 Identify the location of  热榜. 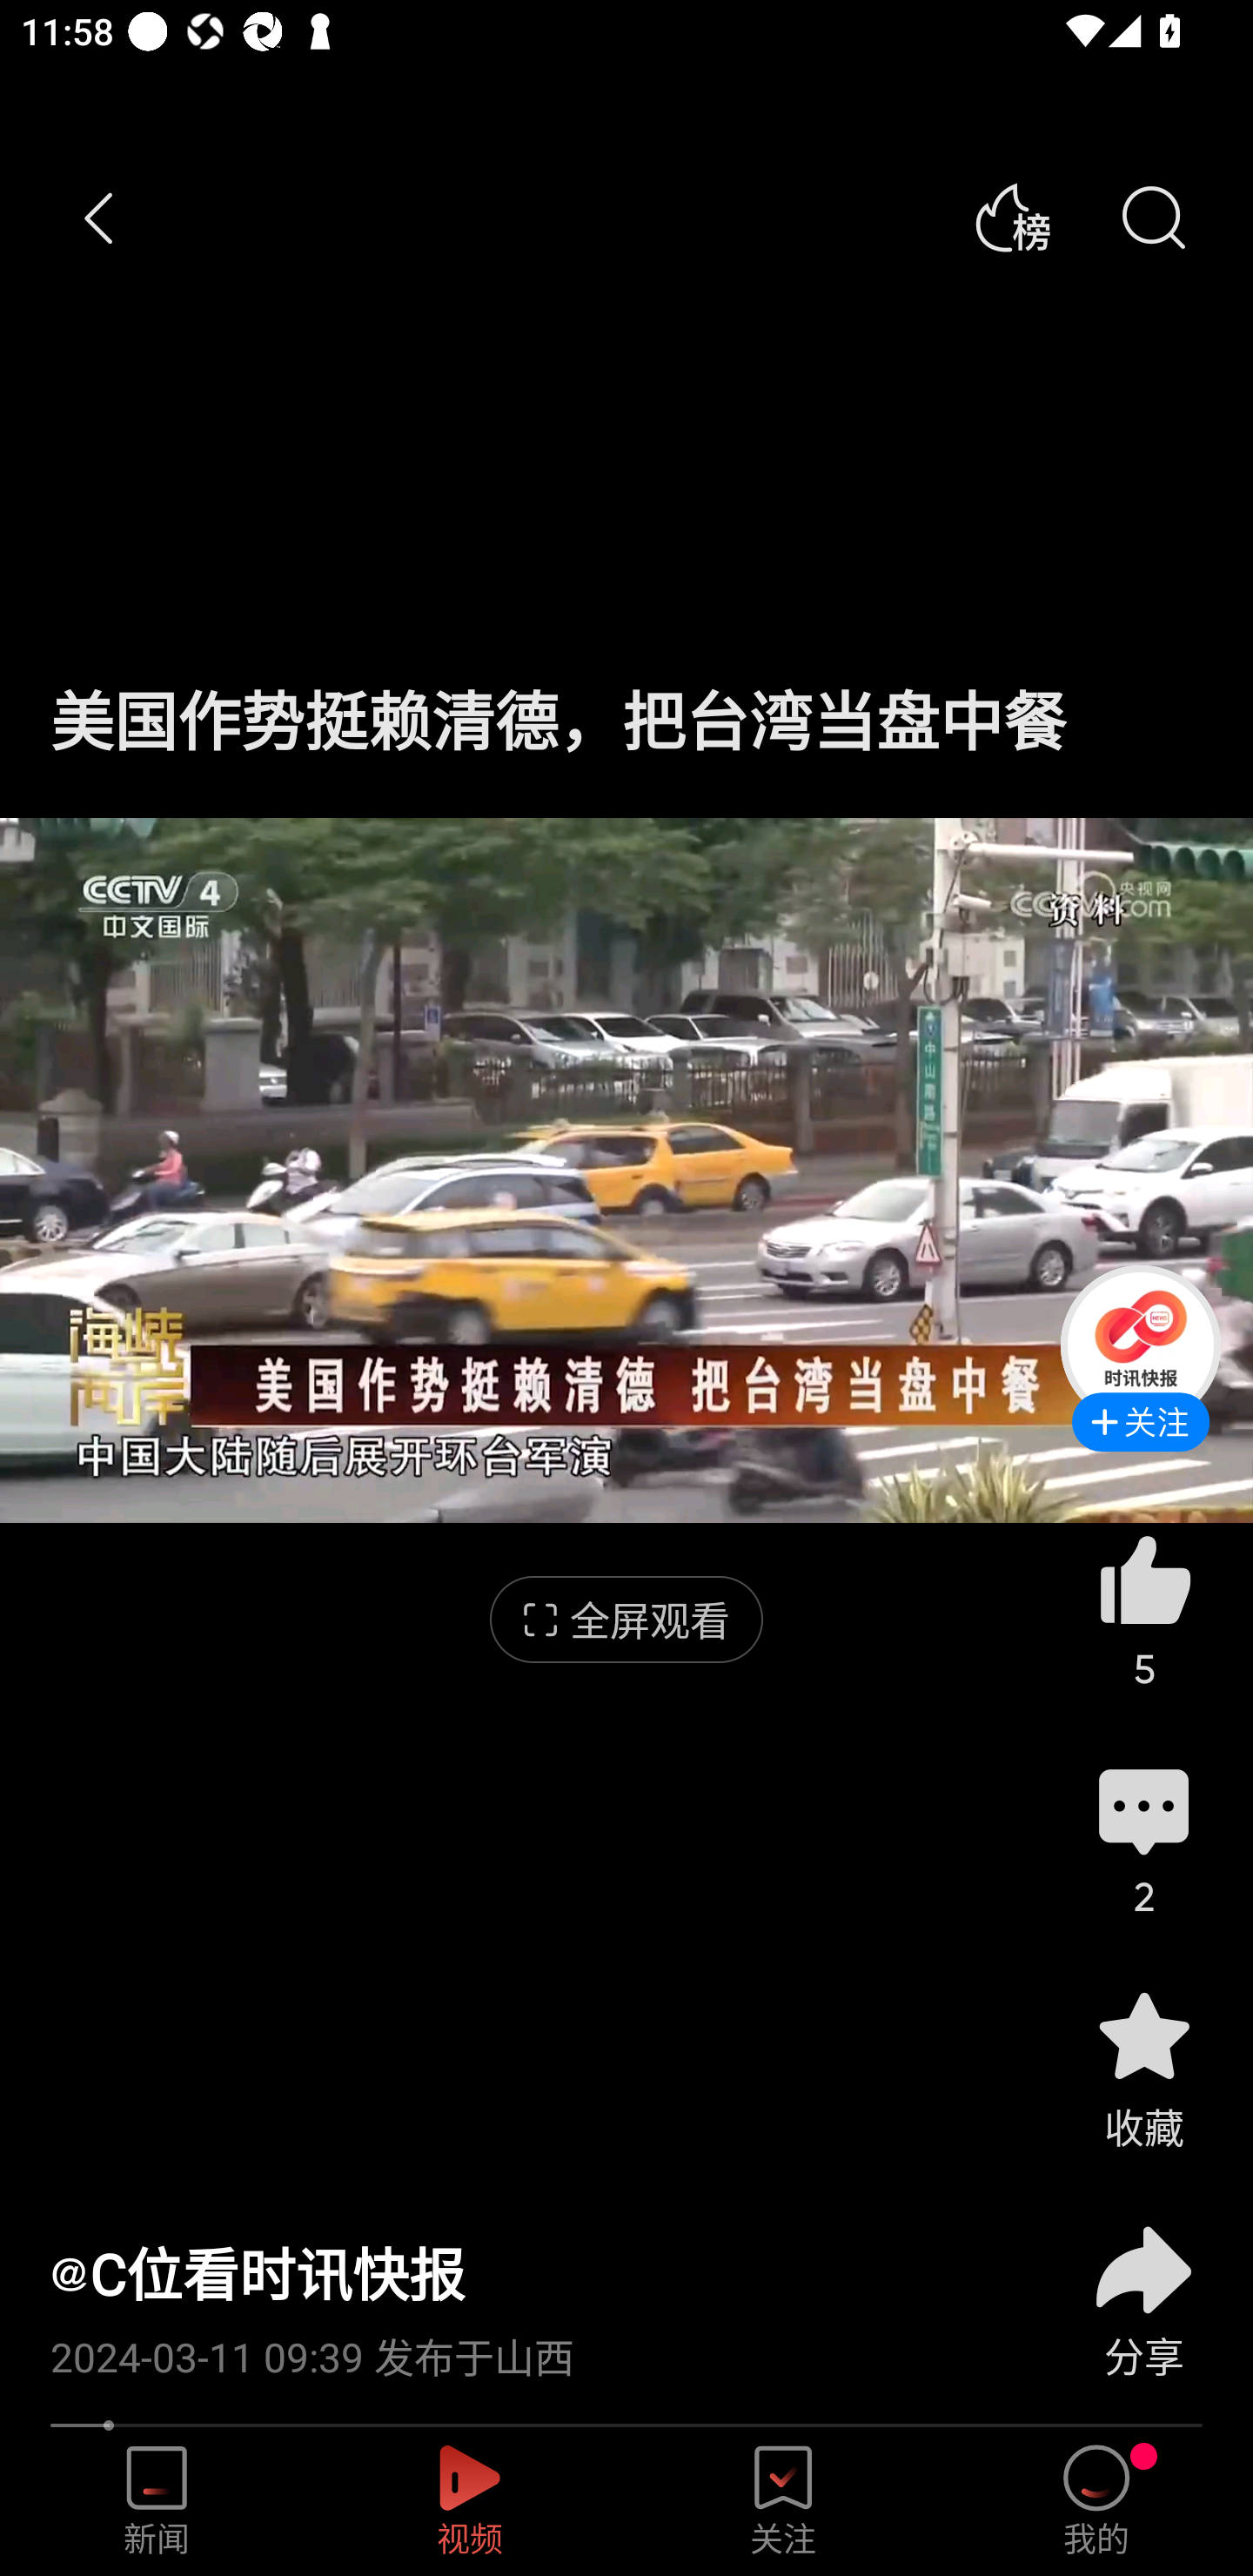
(1012, 218).